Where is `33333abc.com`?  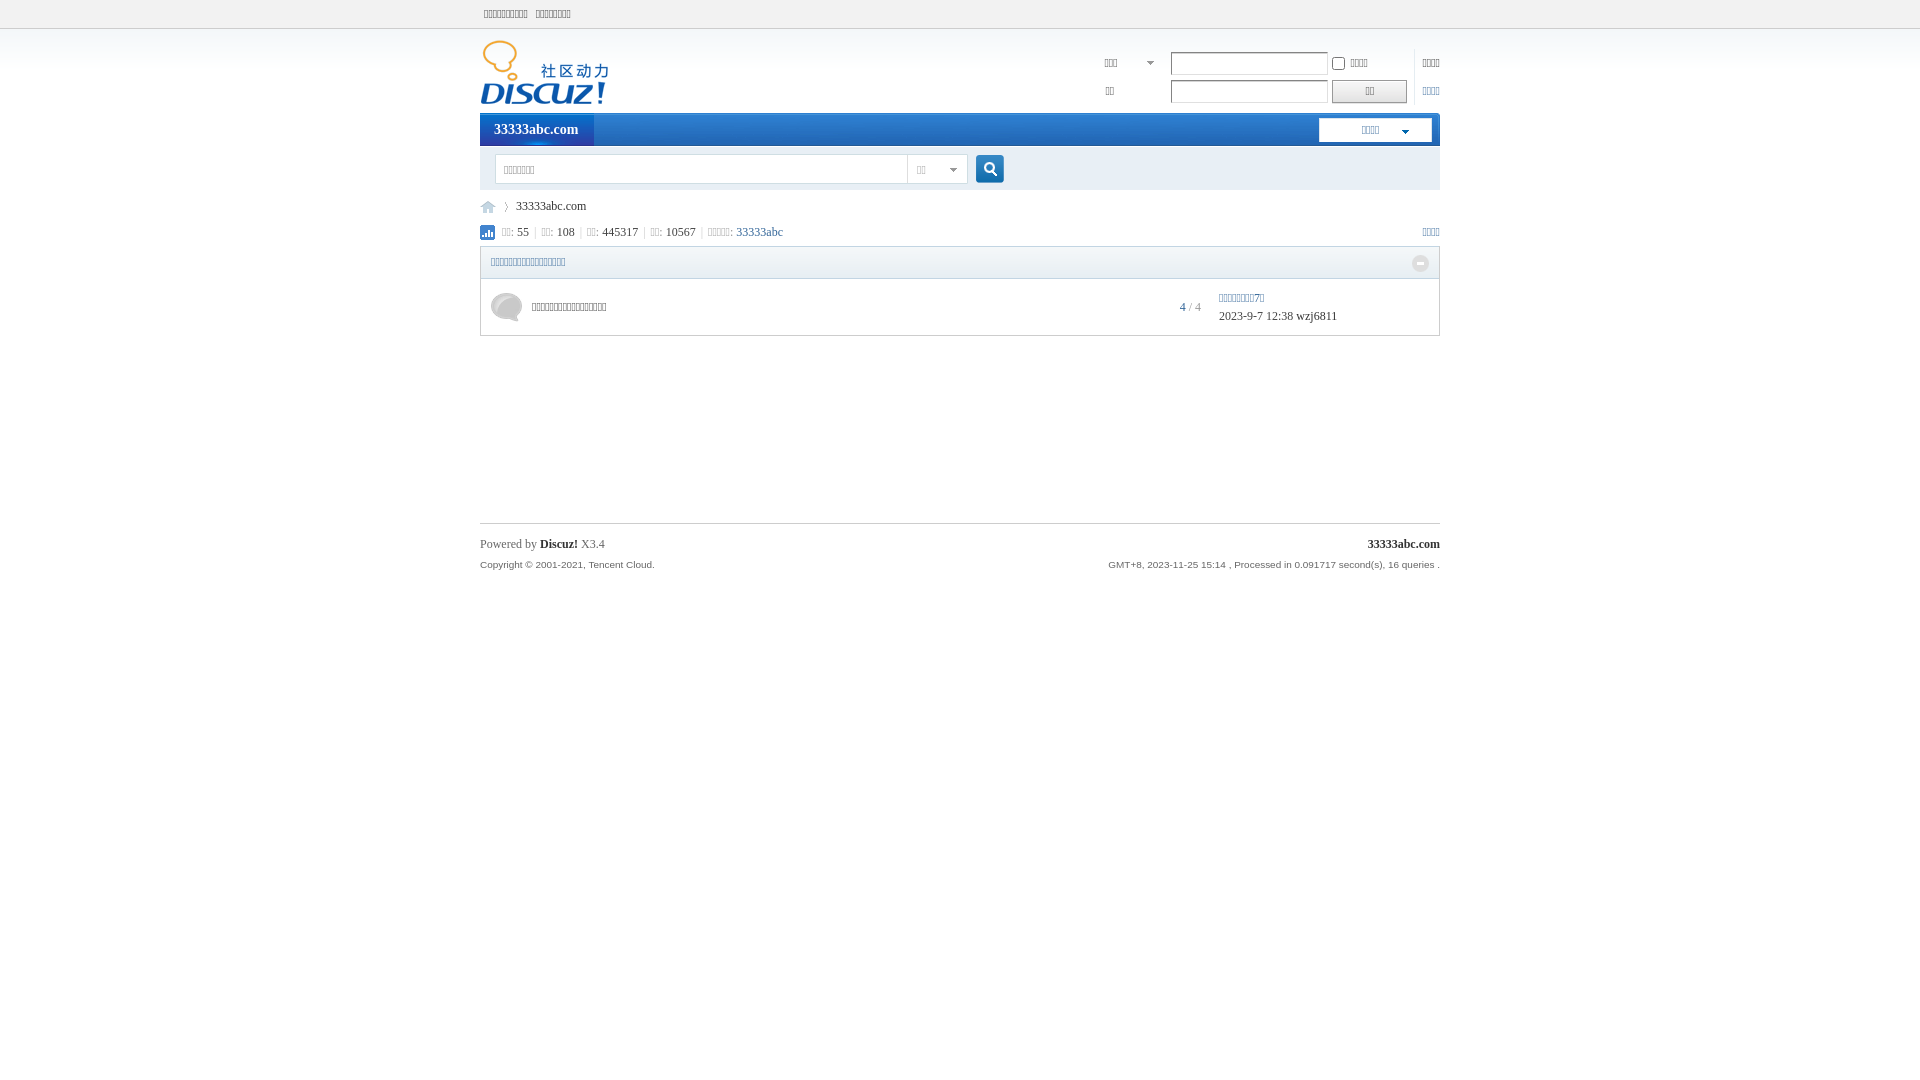
33333abc.com is located at coordinates (544, 101).